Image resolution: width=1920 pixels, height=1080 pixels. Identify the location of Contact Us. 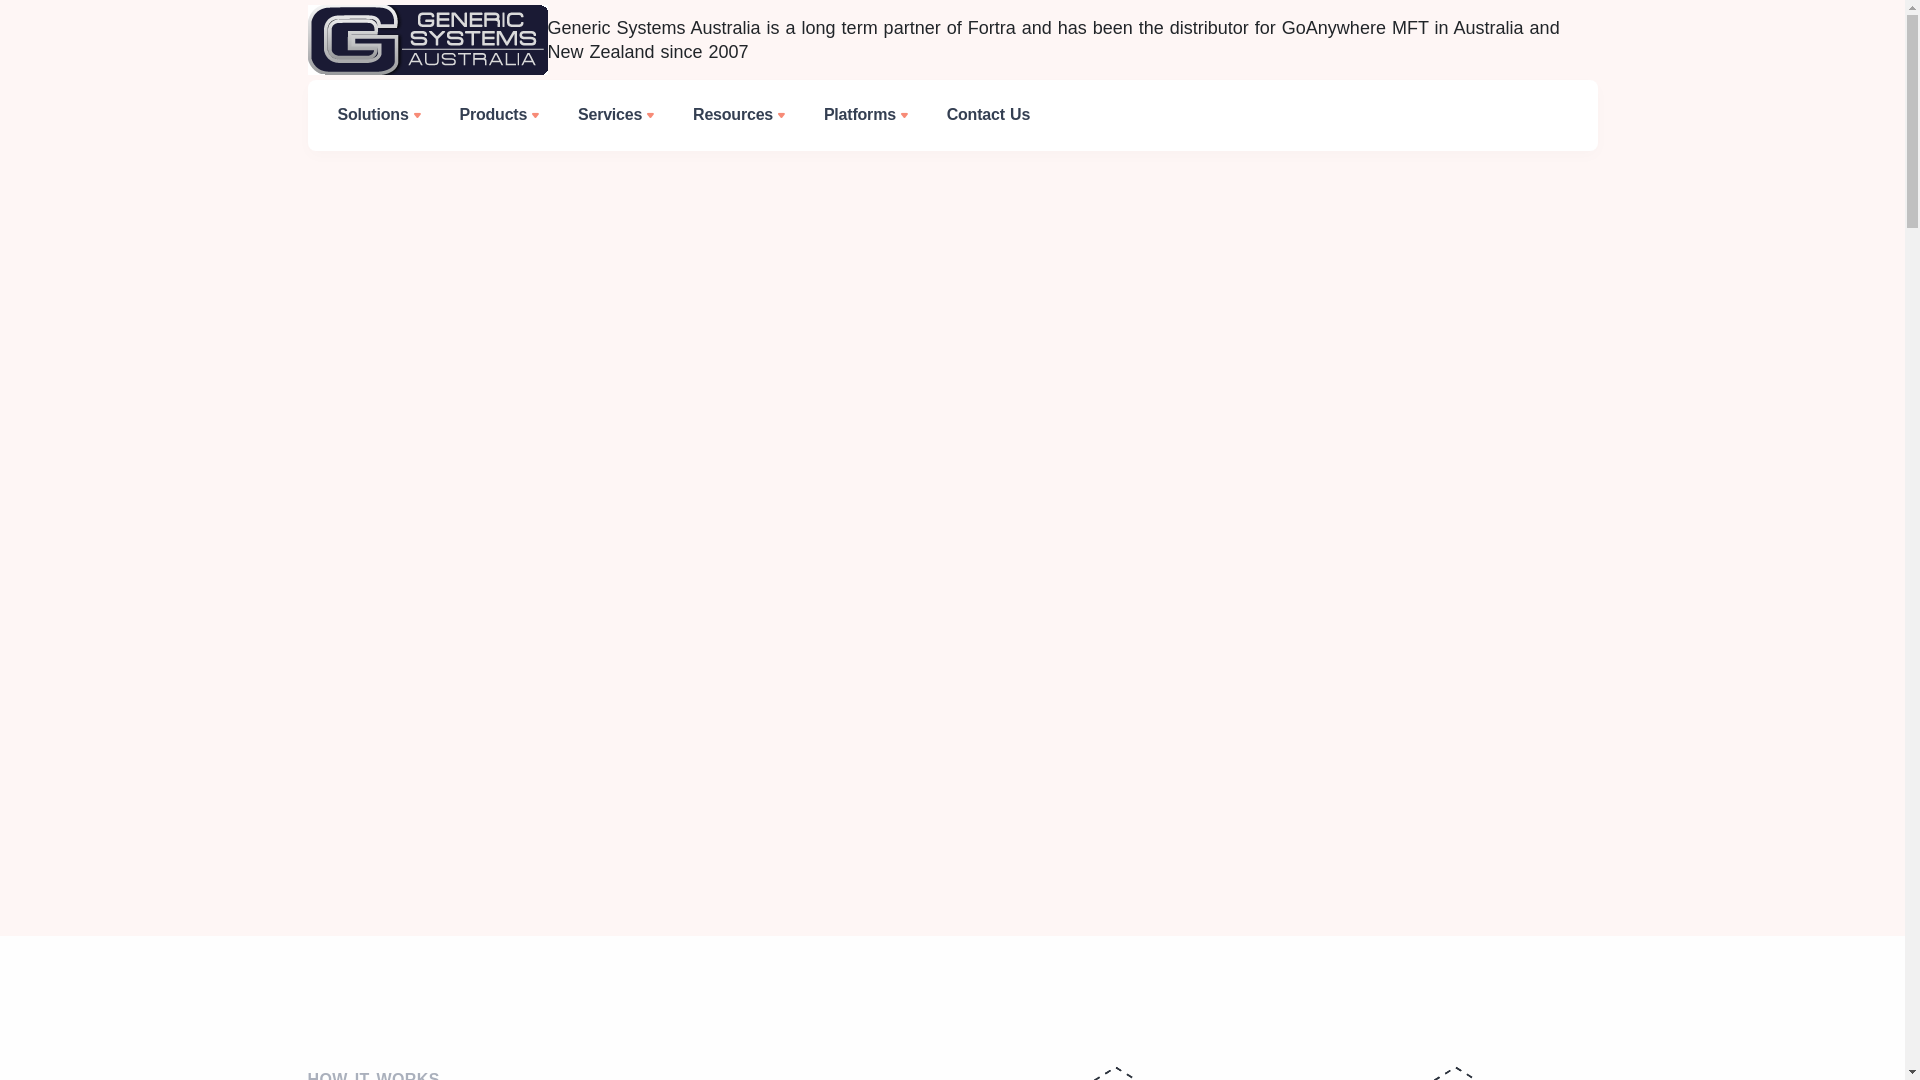
(988, 115).